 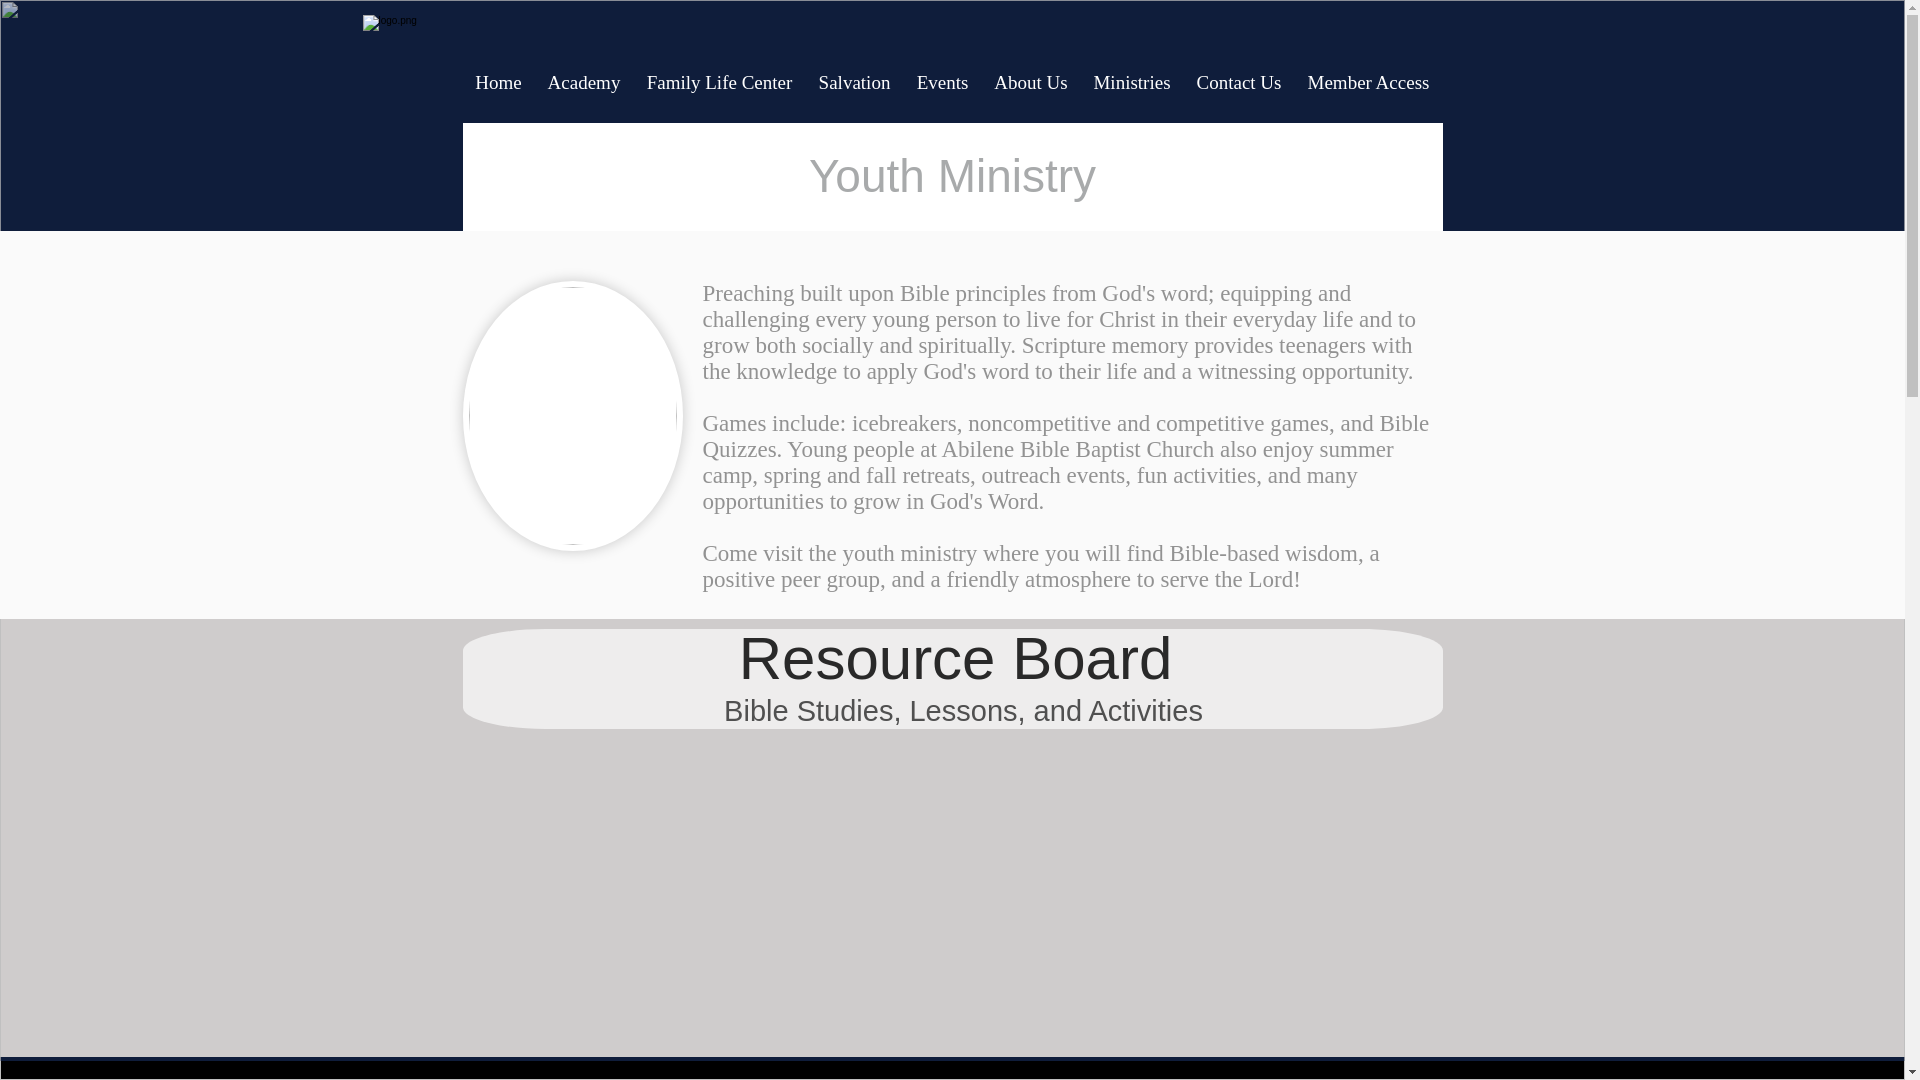 I want to click on Home, so click(x=498, y=82).